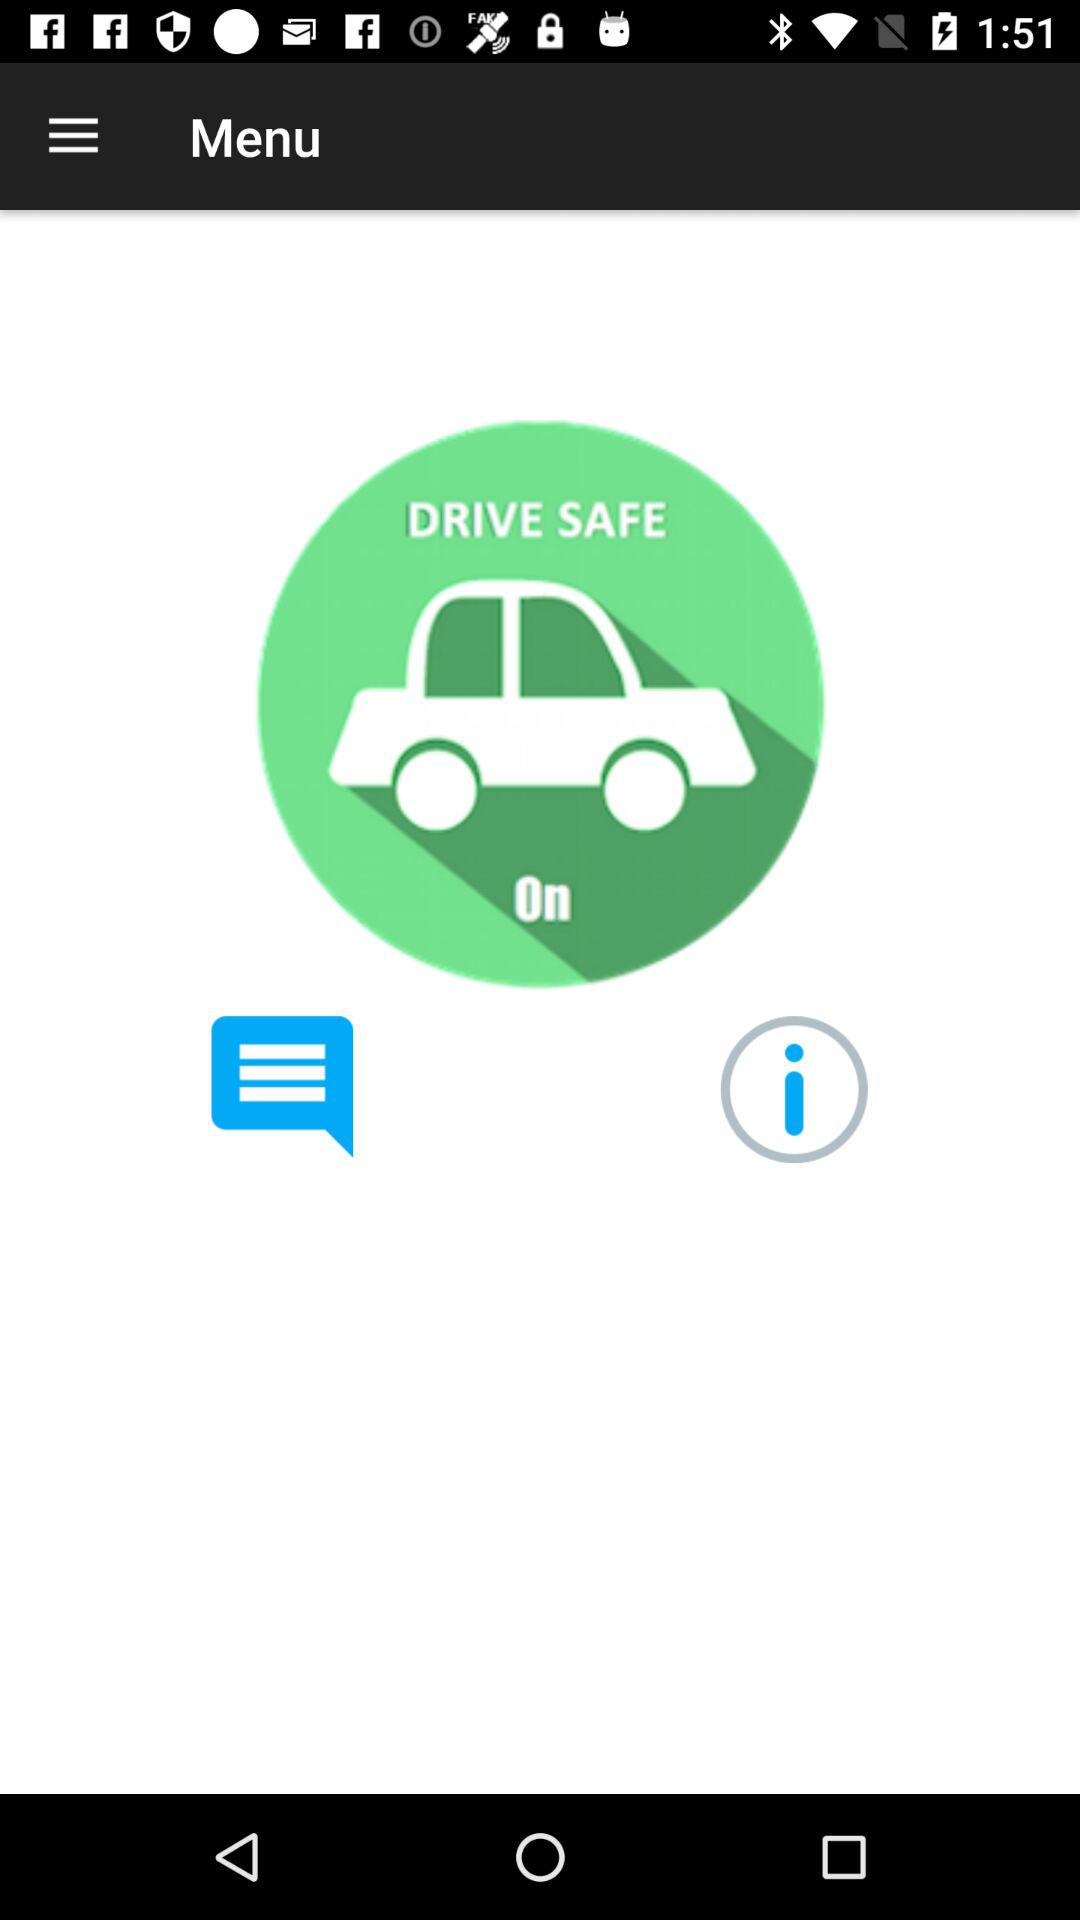 This screenshot has width=1080, height=1920. I want to click on press the icon on the right, so click(794, 1090).